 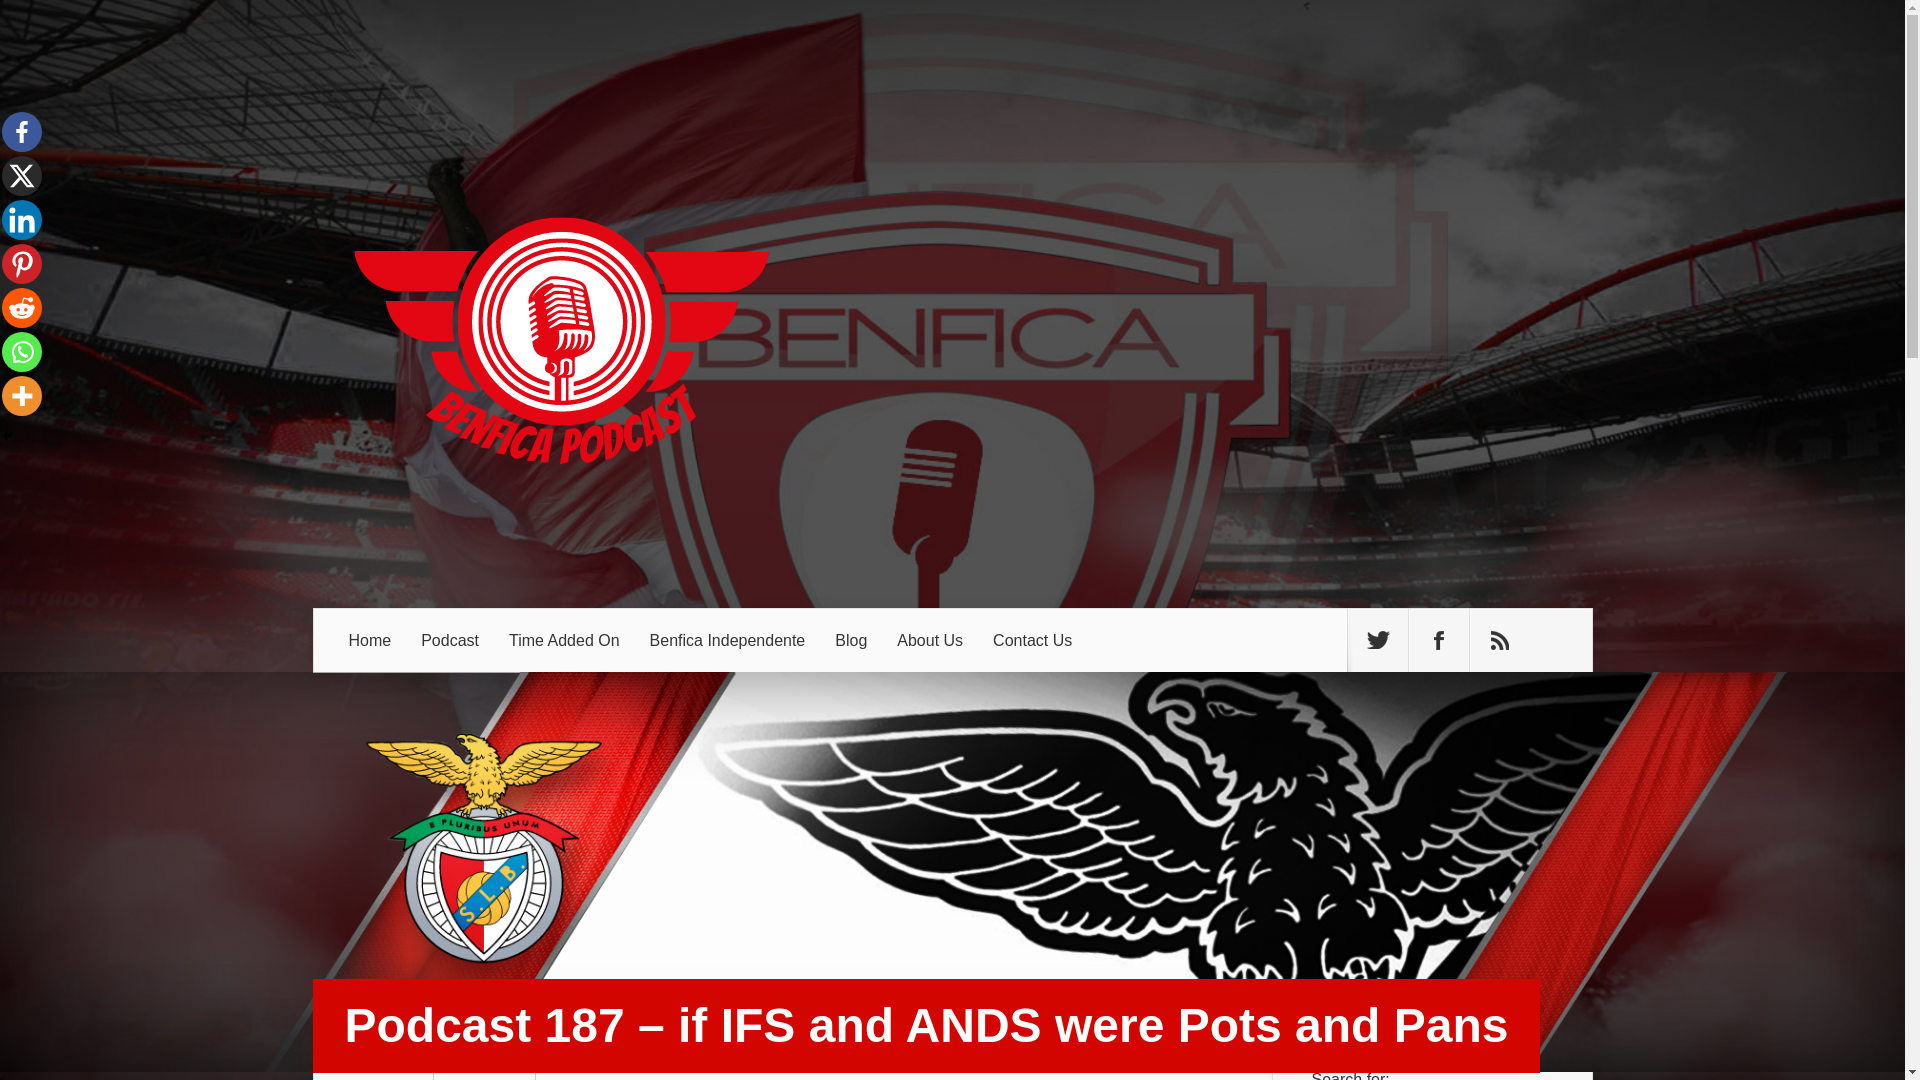 What do you see at coordinates (728, 640) in the screenshot?
I see `Benfica Independente` at bounding box center [728, 640].